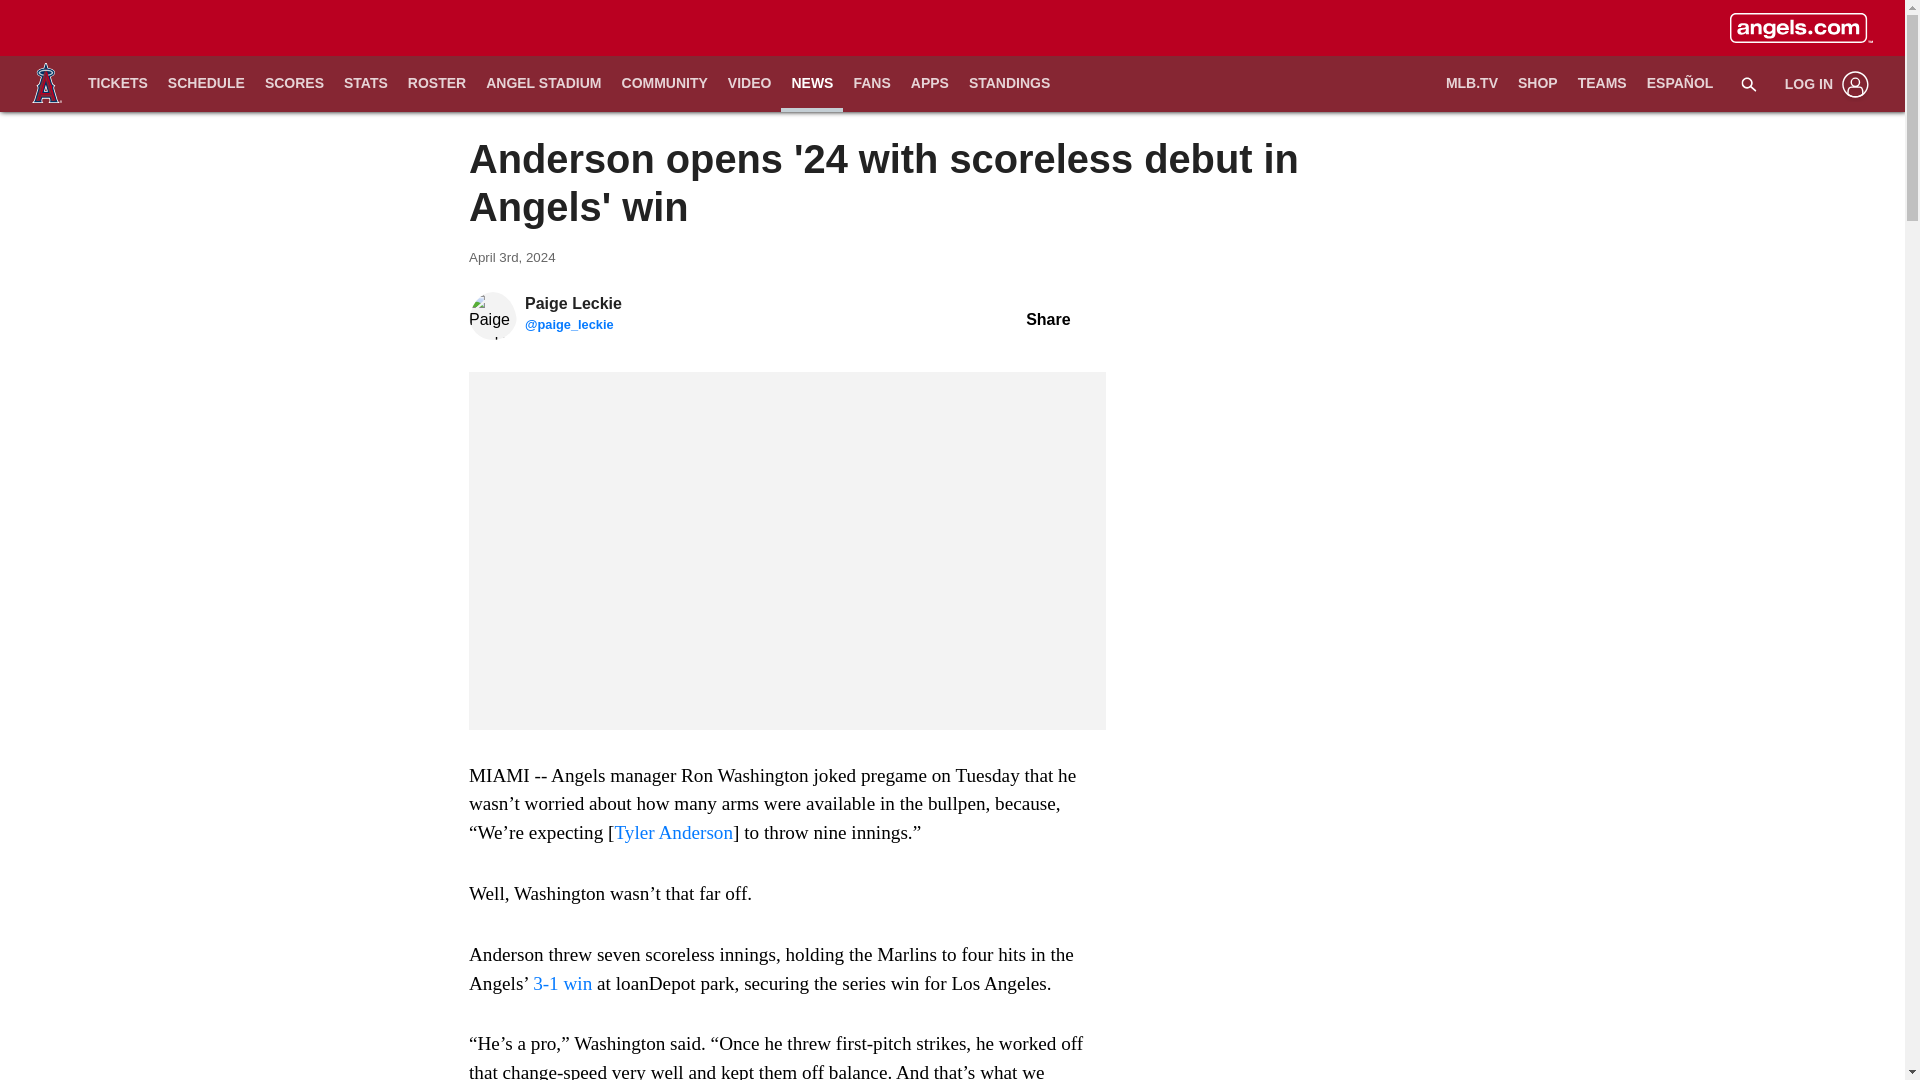 This screenshot has height=1080, width=1920. What do you see at coordinates (118, 84) in the screenshot?
I see `TICKETS` at bounding box center [118, 84].